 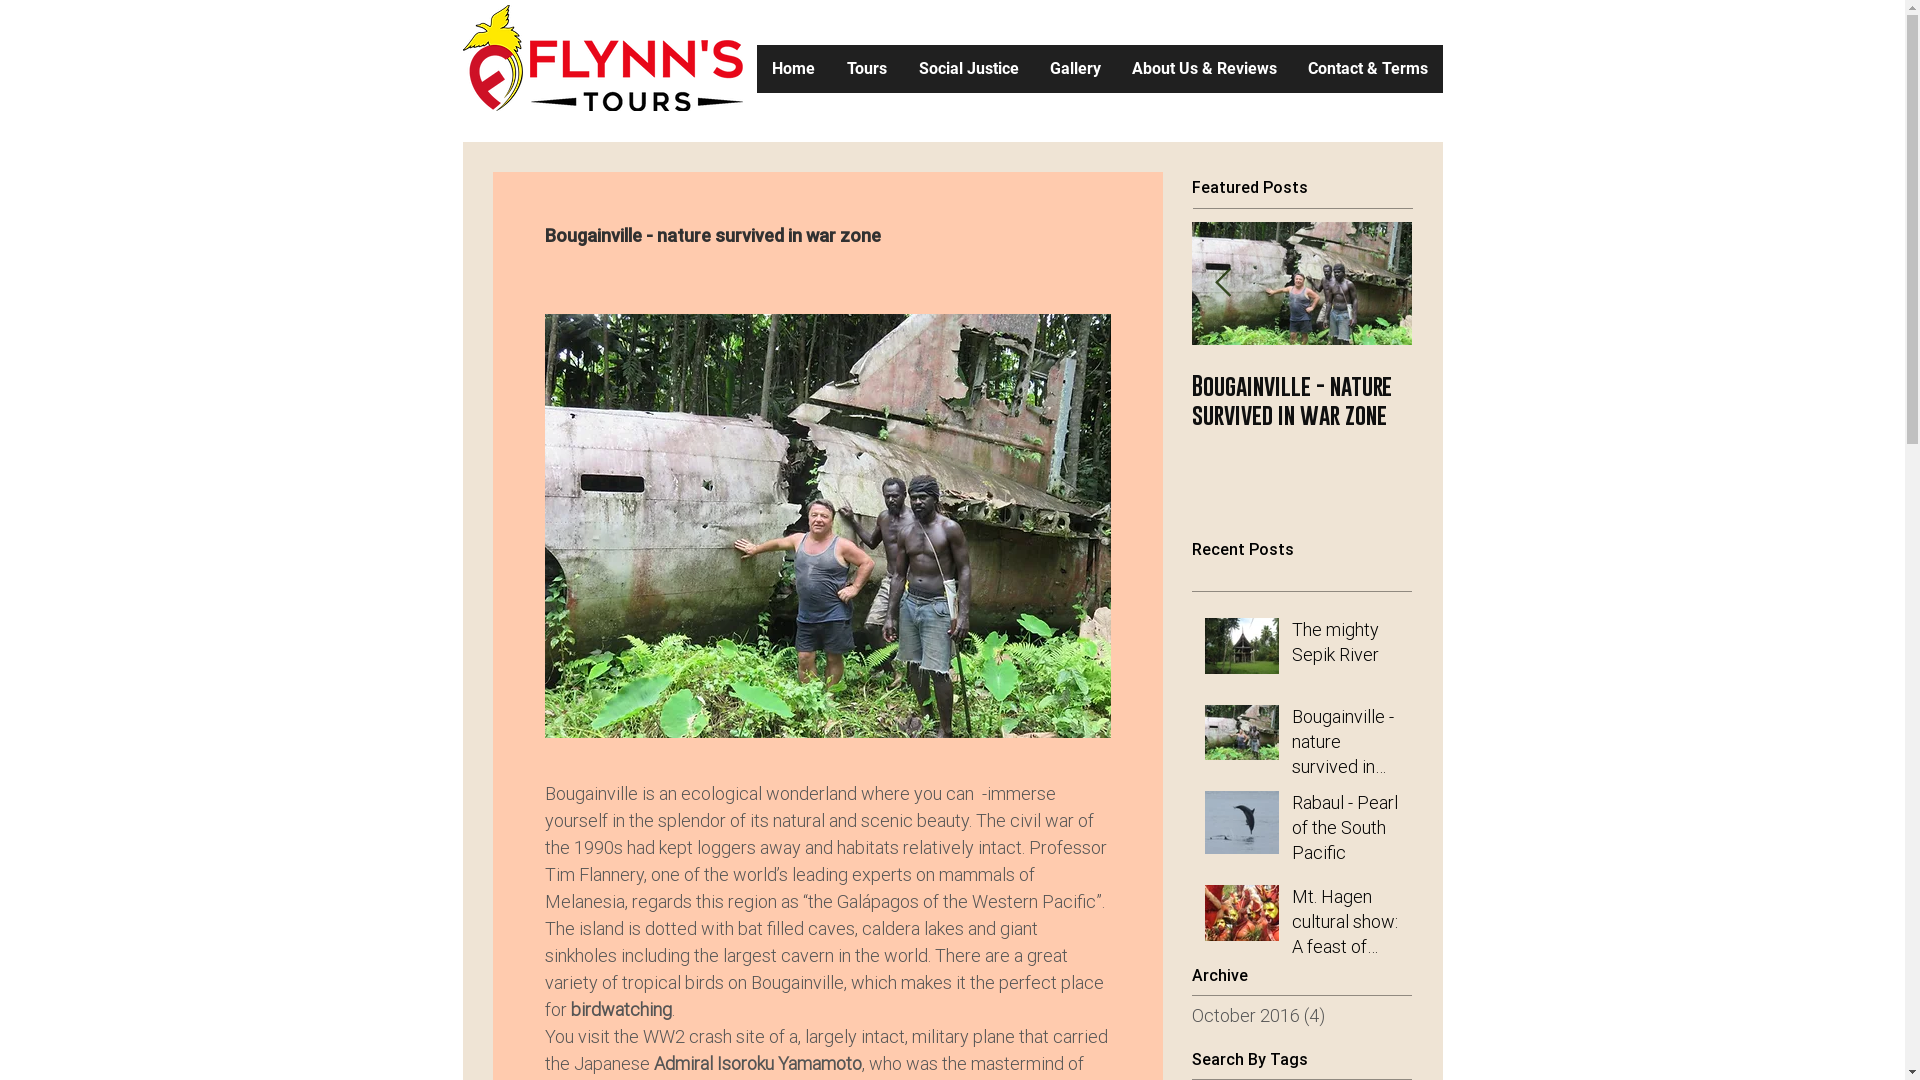 I want to click on Bougainville - nature survived in war zone, so click(x=1346, y=746).